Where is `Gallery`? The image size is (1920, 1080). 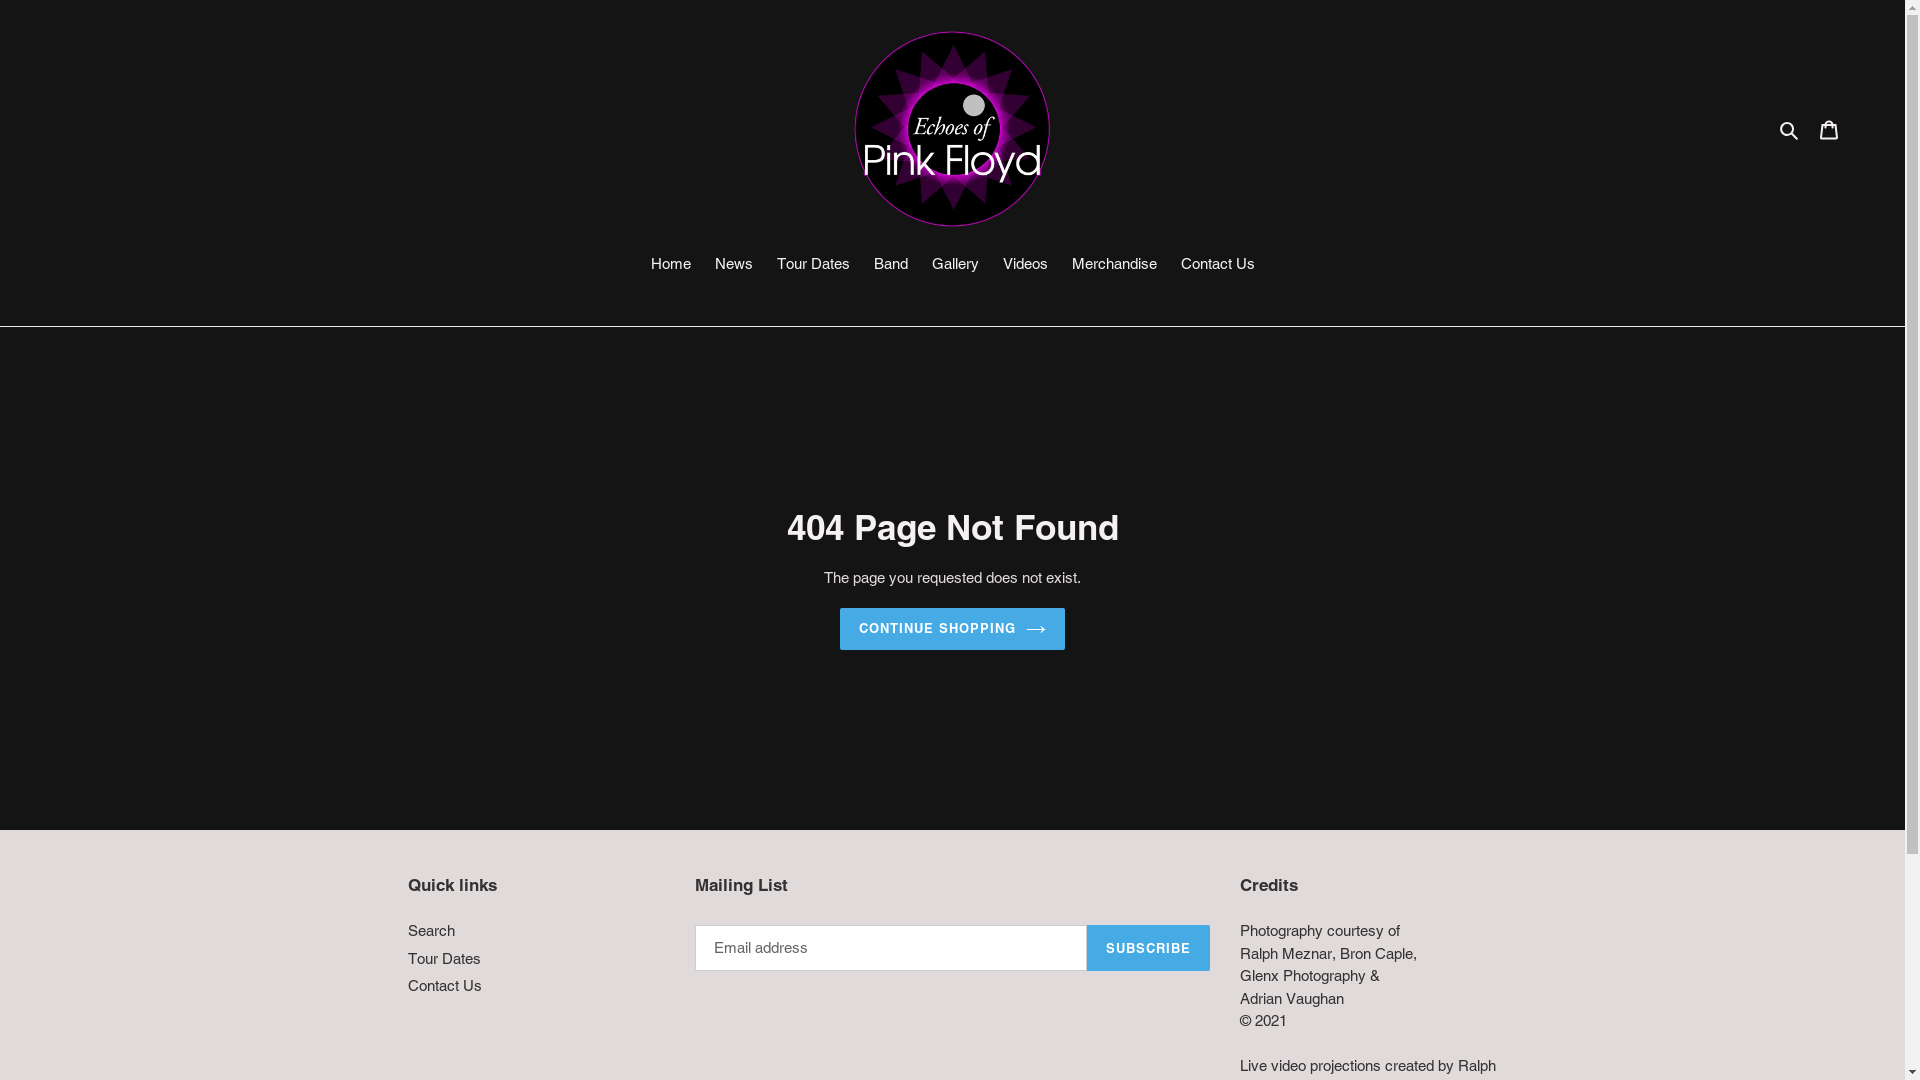
Gallery is located at coordinates (956, 266).